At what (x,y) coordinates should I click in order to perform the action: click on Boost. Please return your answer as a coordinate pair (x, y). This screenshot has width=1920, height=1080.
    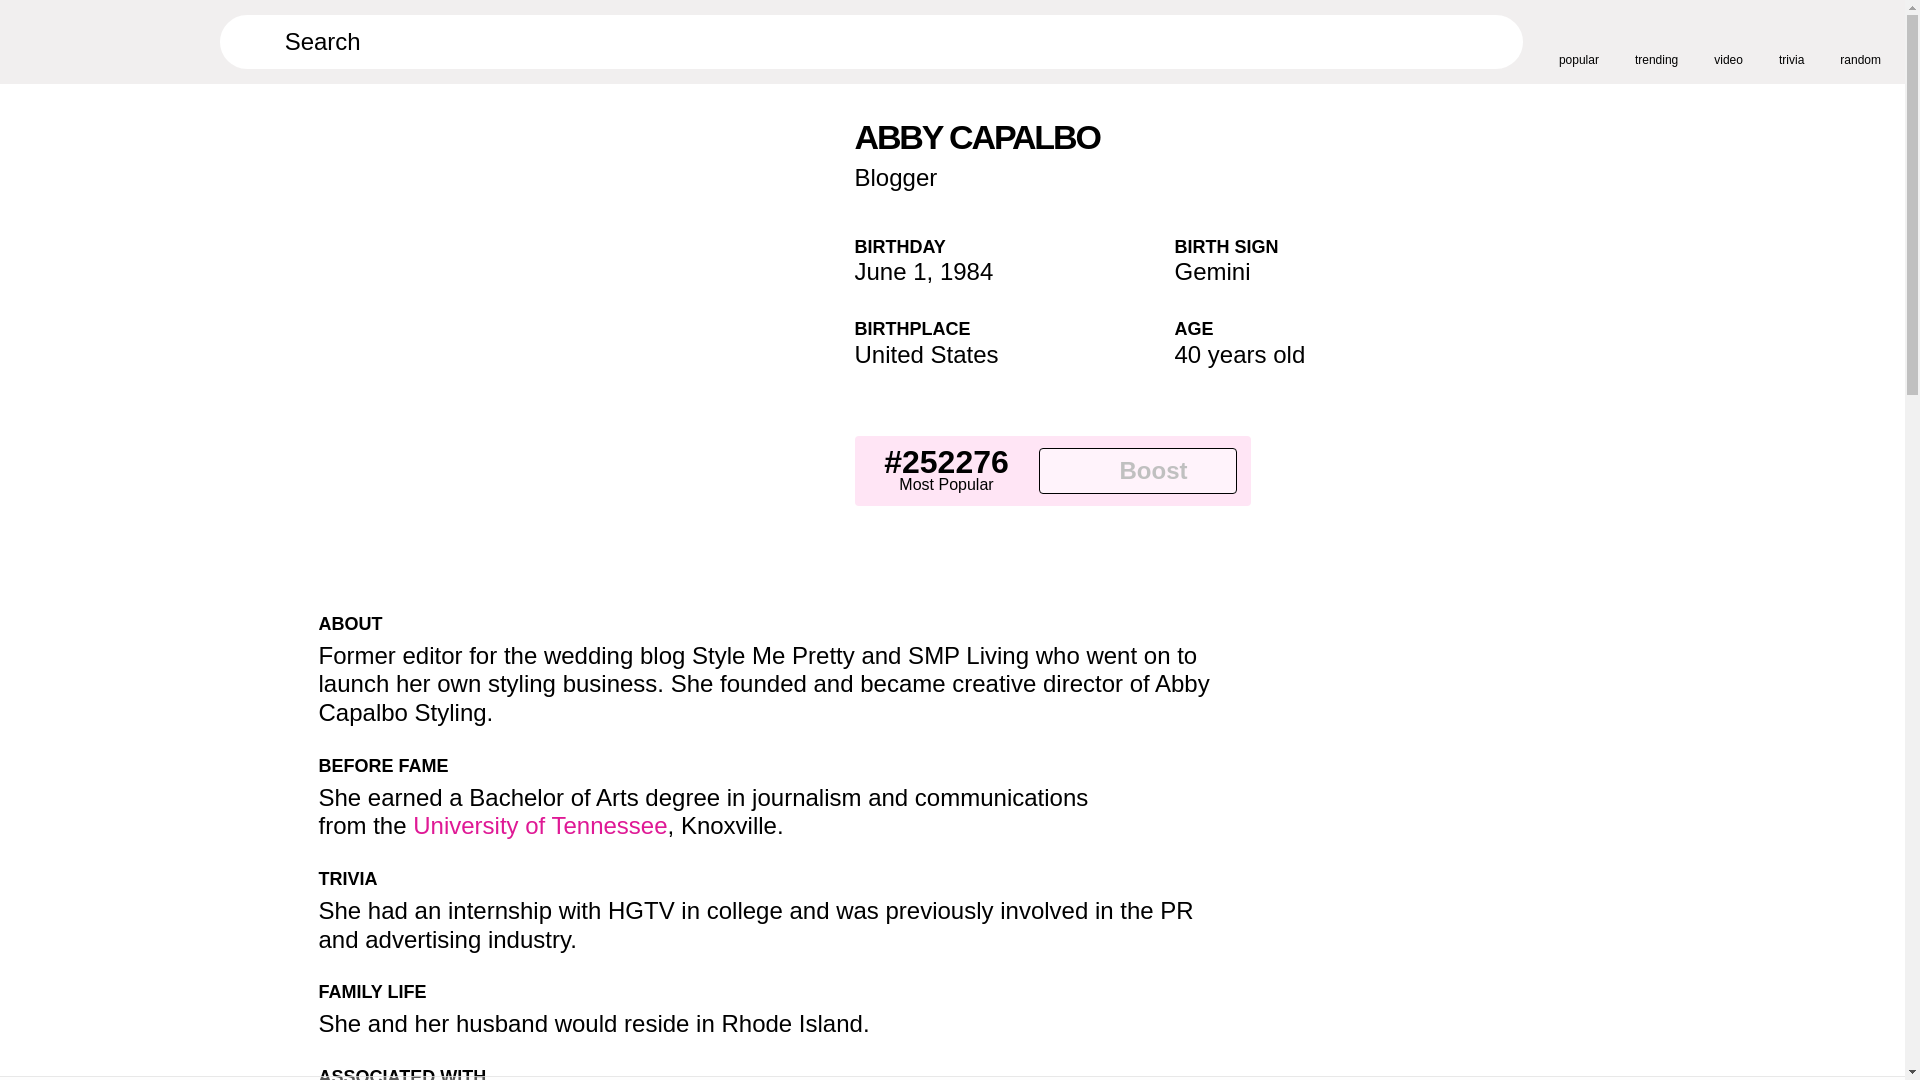
    Looking at the image, I should click on (1137, 470).